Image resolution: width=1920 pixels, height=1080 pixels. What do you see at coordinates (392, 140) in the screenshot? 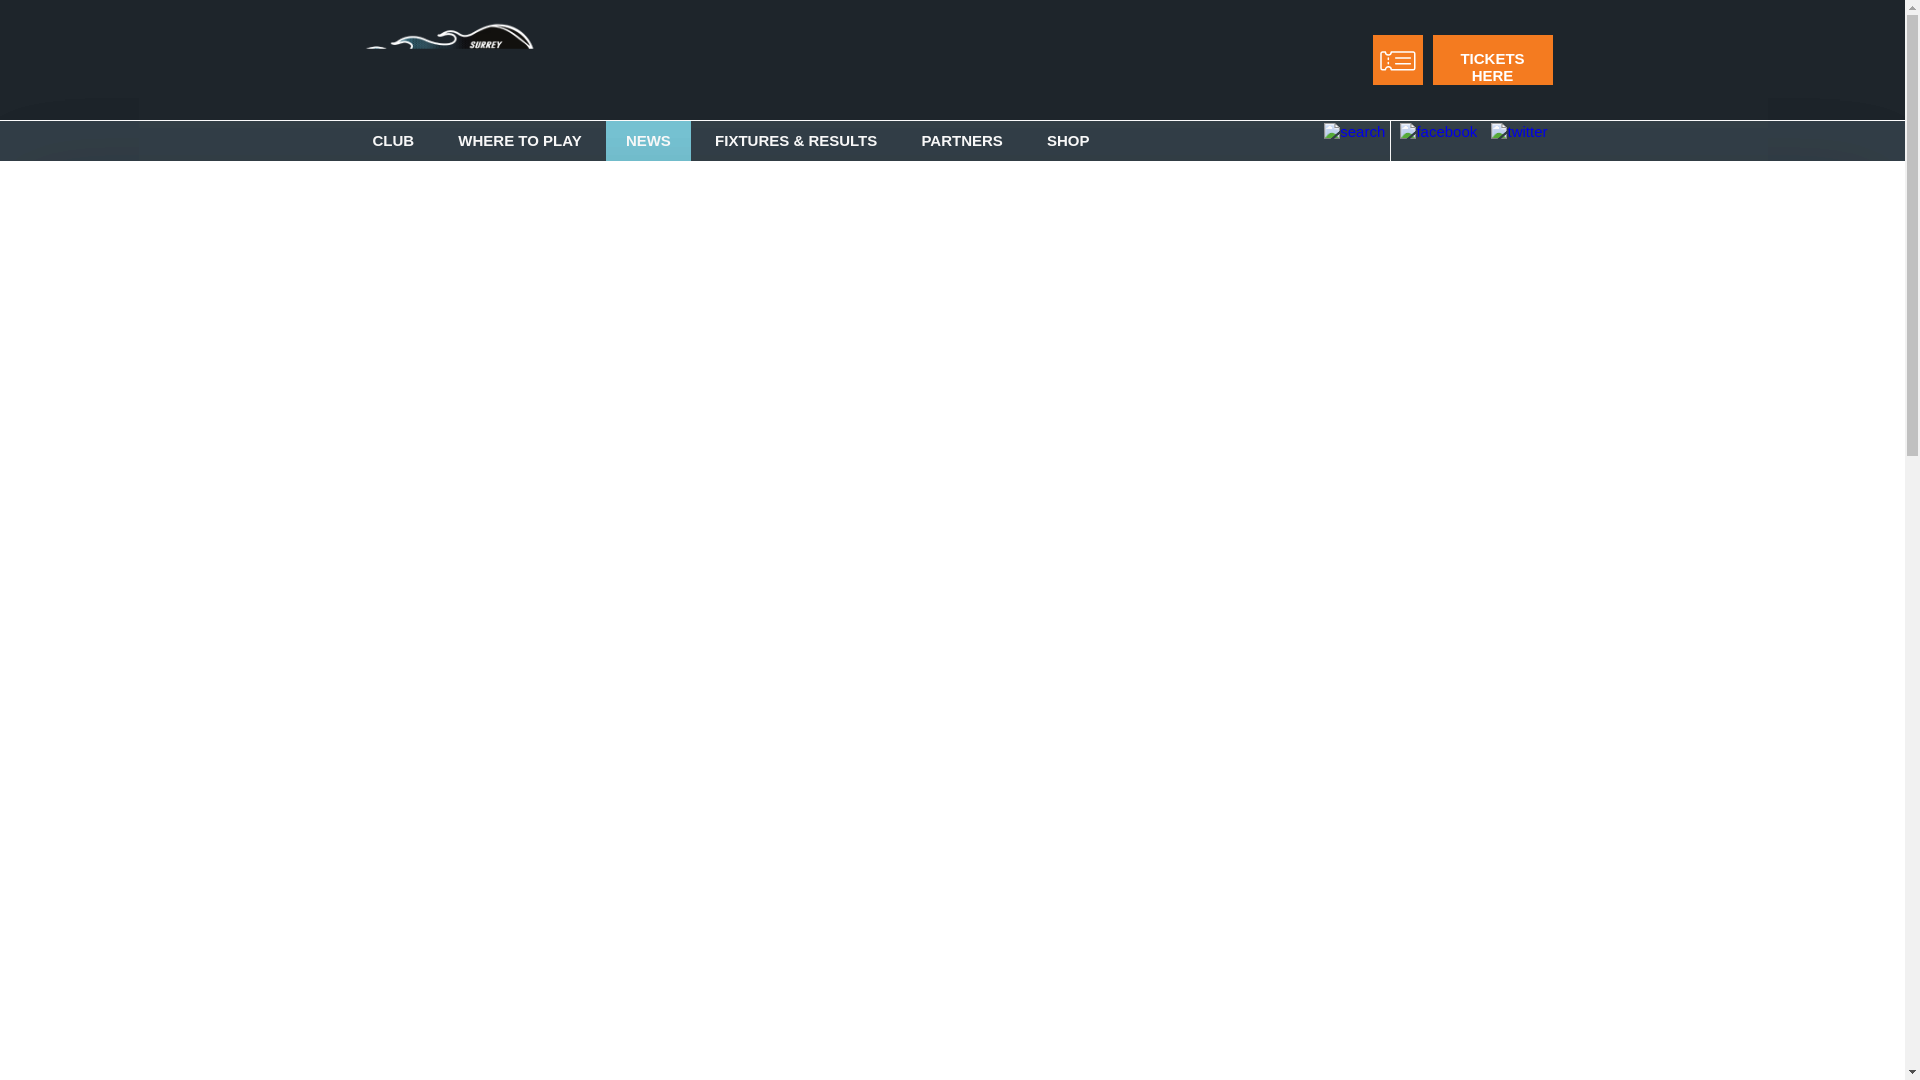
I see `CLUB` at bounding box center [392, 140].